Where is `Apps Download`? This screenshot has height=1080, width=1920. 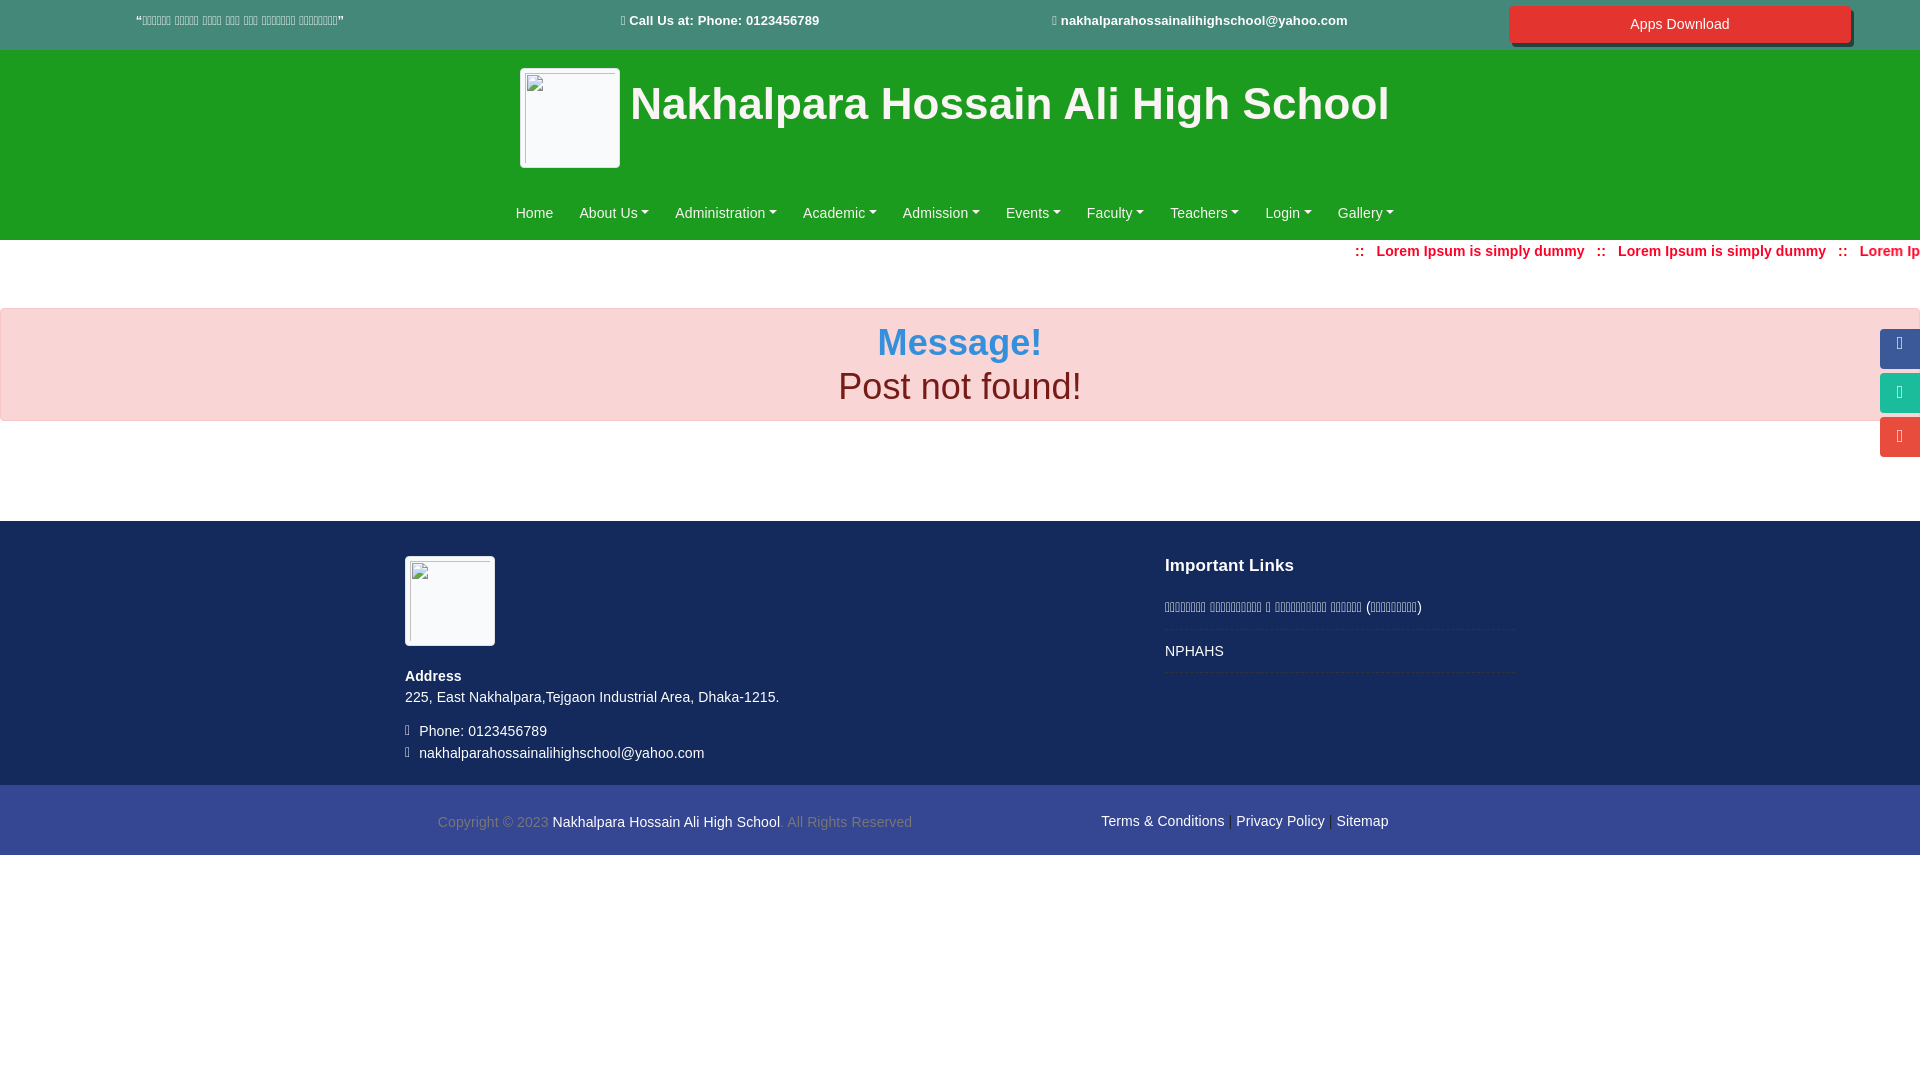 Apps Download is located at coordinates (1680, 24).